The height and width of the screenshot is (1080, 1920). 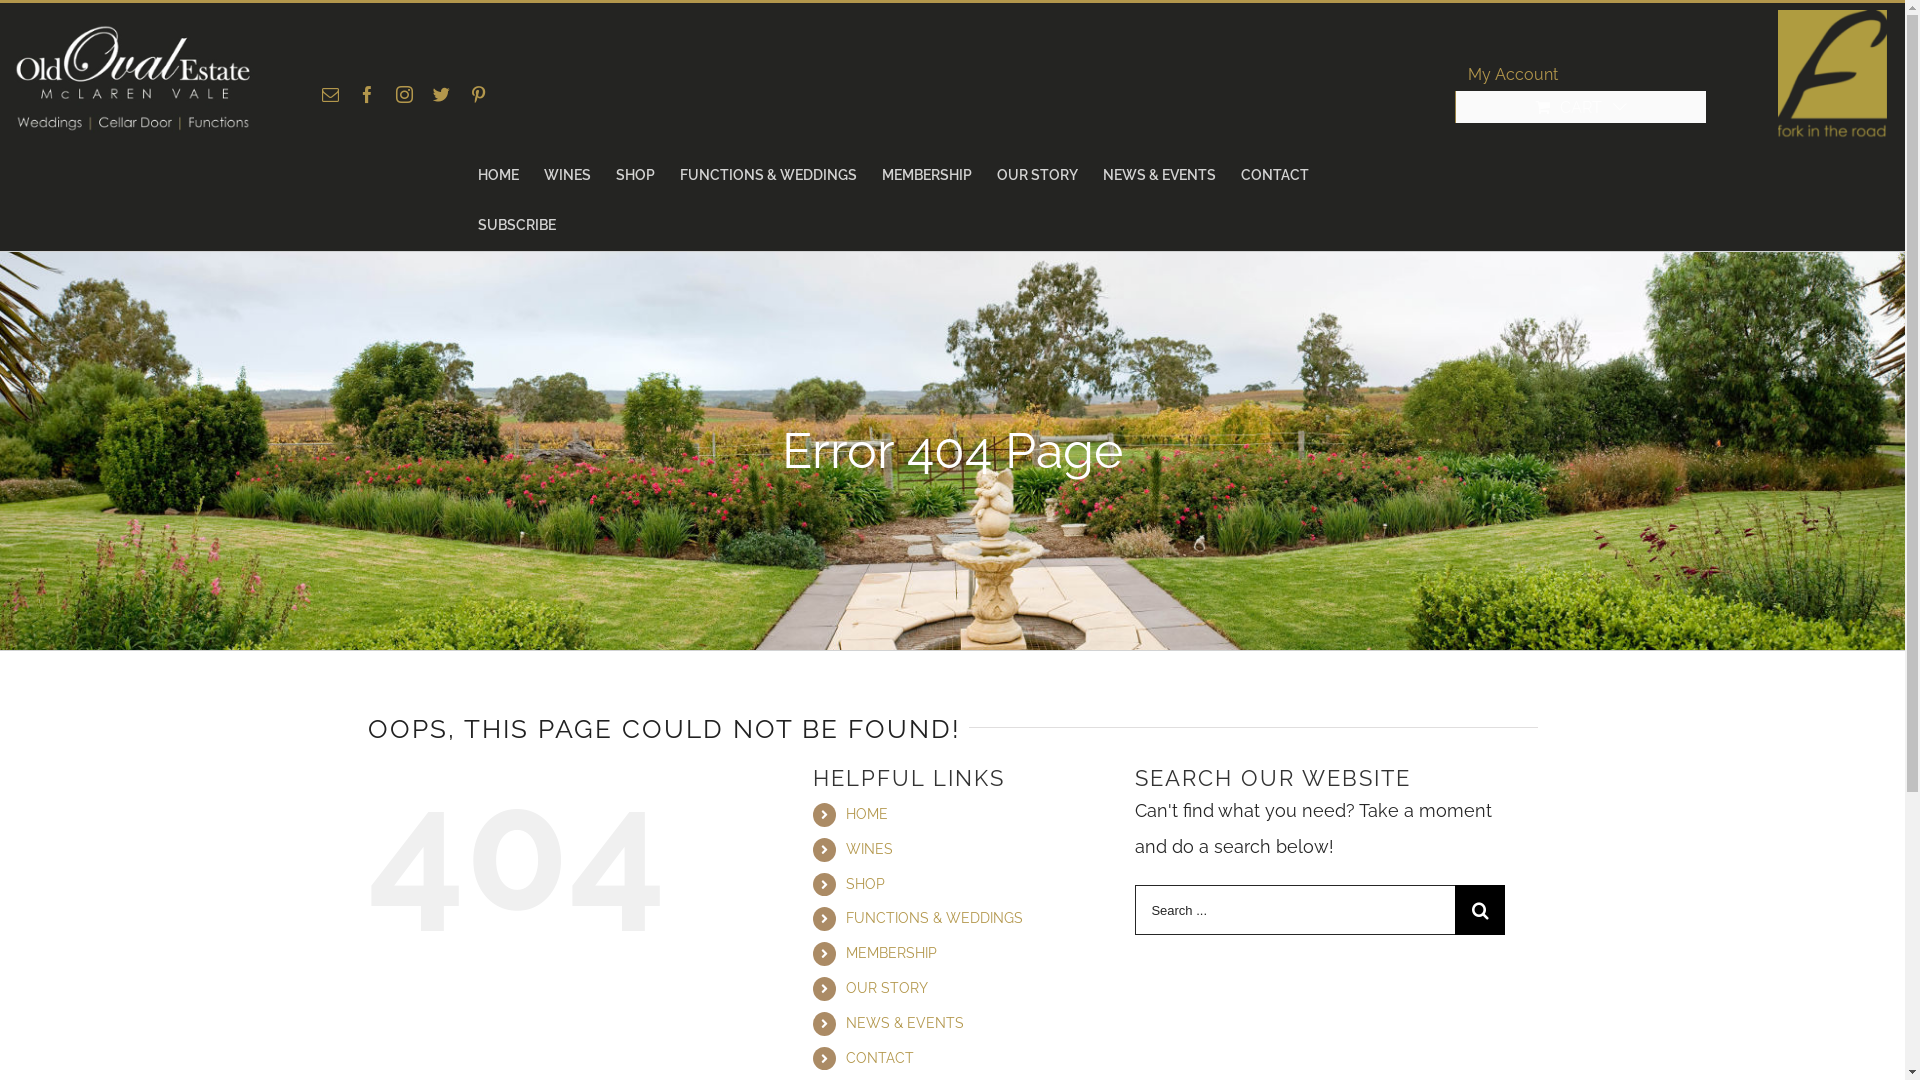 What do you see at coordinates (927, 175) in the screenshot?
I see `MEMBERSHIP` at bounding box center [927, 175].